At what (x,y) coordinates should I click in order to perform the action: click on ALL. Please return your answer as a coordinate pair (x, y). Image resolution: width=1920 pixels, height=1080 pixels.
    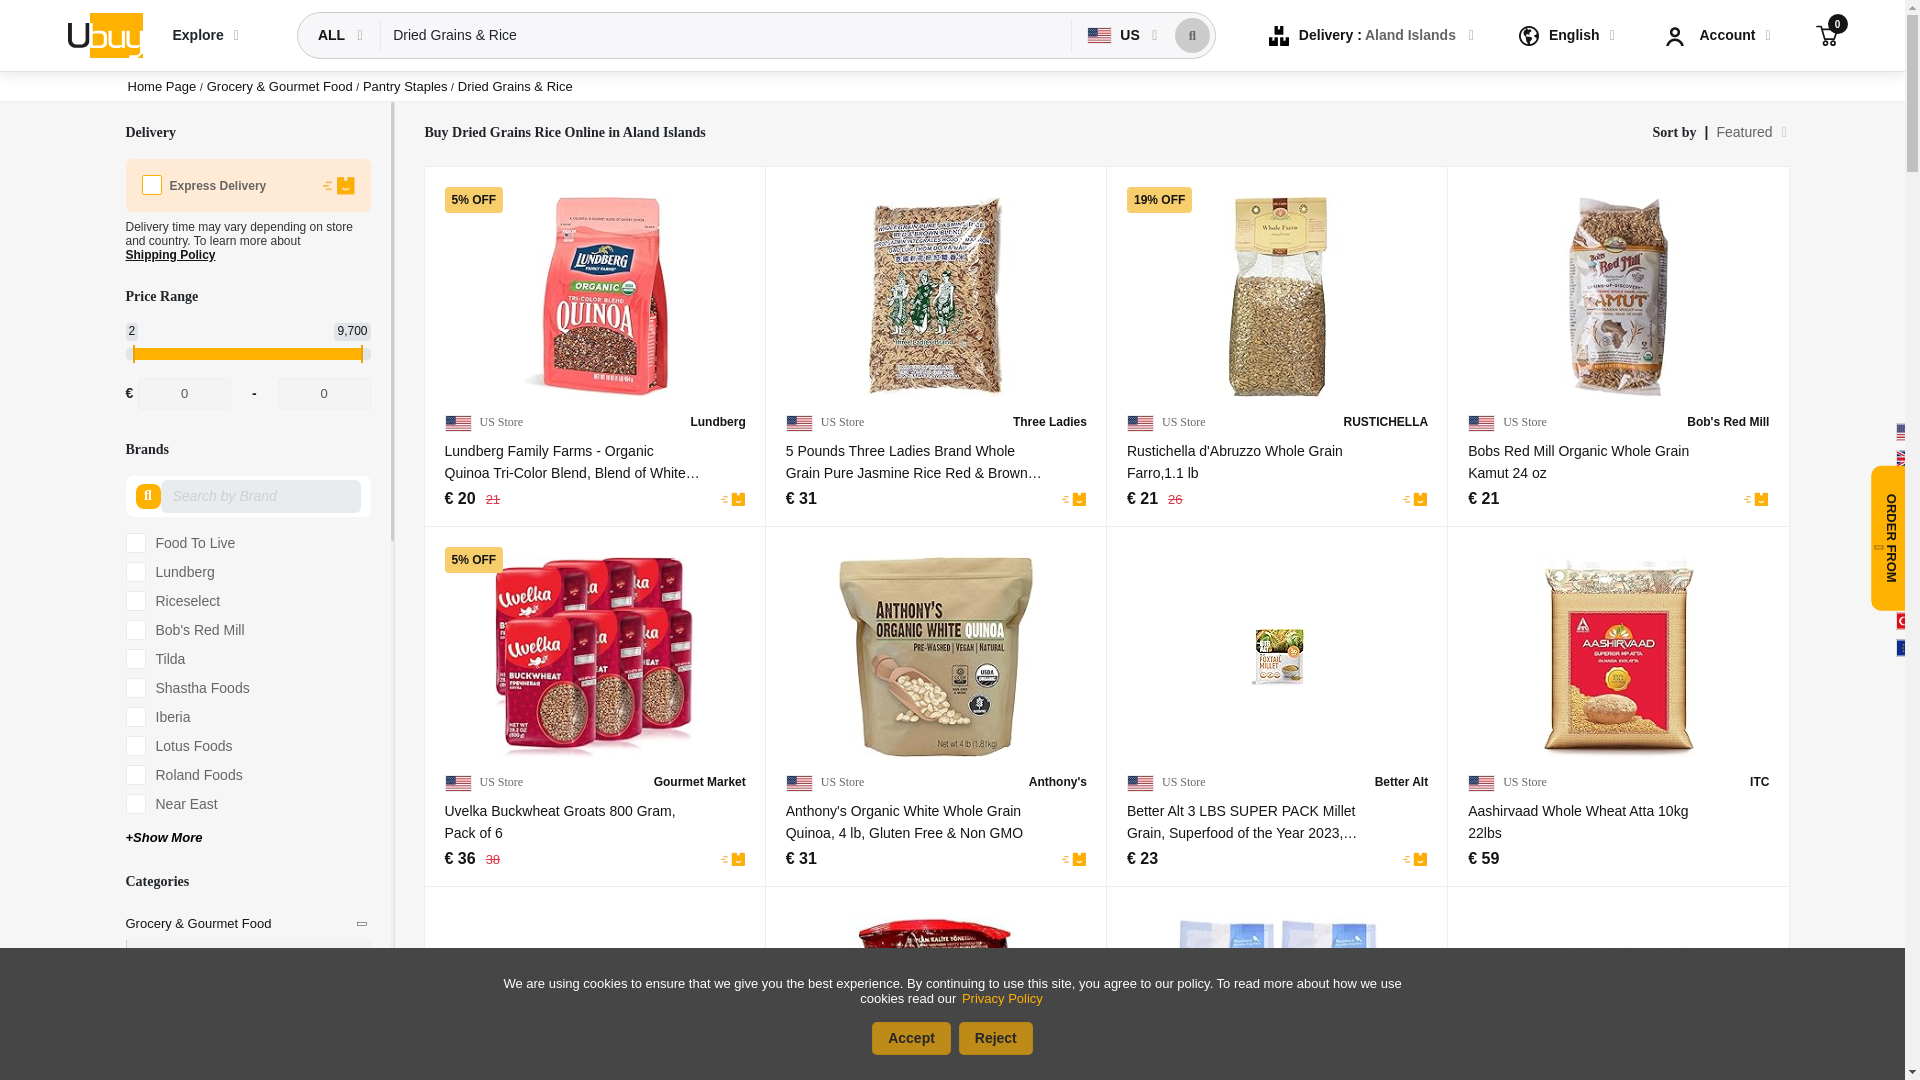
    Looking at the image, I should click on (334, 35).